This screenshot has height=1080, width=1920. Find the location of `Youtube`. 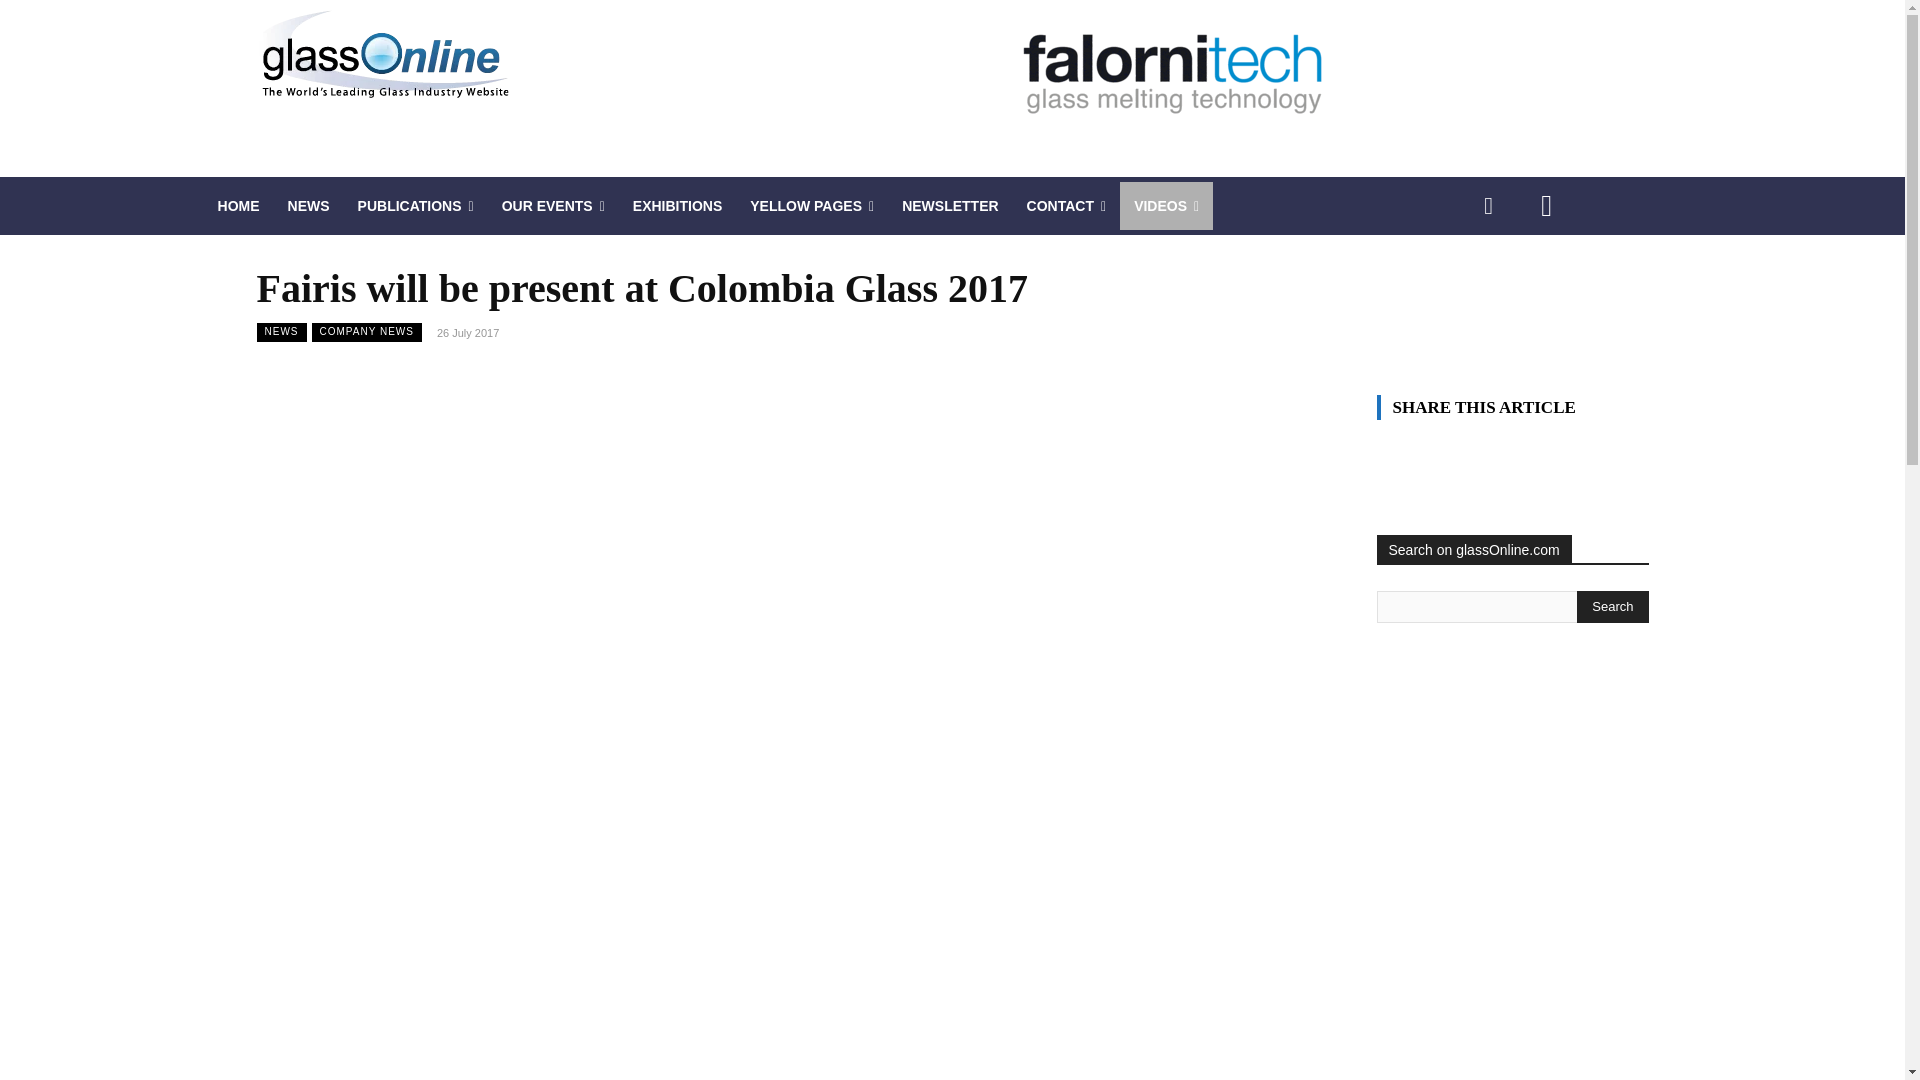

Youtube is located at coordinates (1546, 206).